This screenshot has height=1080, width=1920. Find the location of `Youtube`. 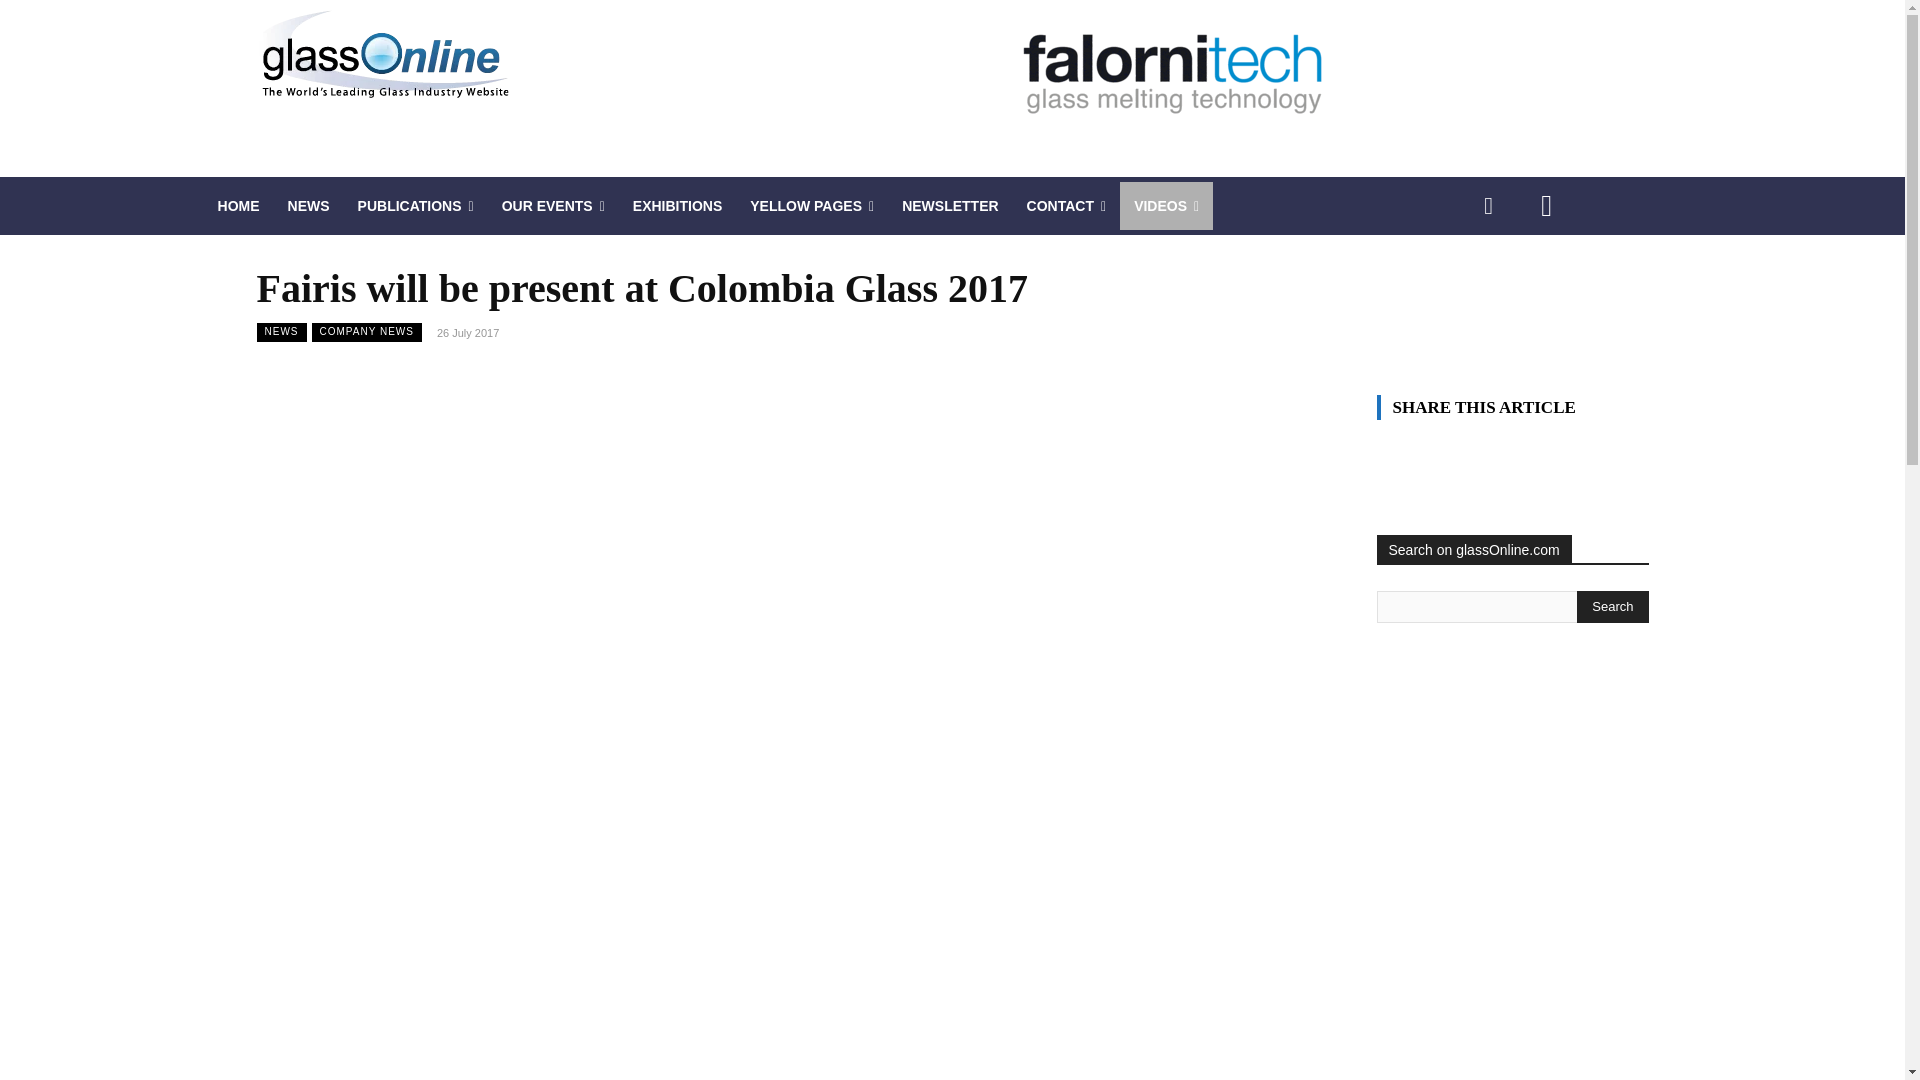

Youtube is located at coordinates (1546, 206).